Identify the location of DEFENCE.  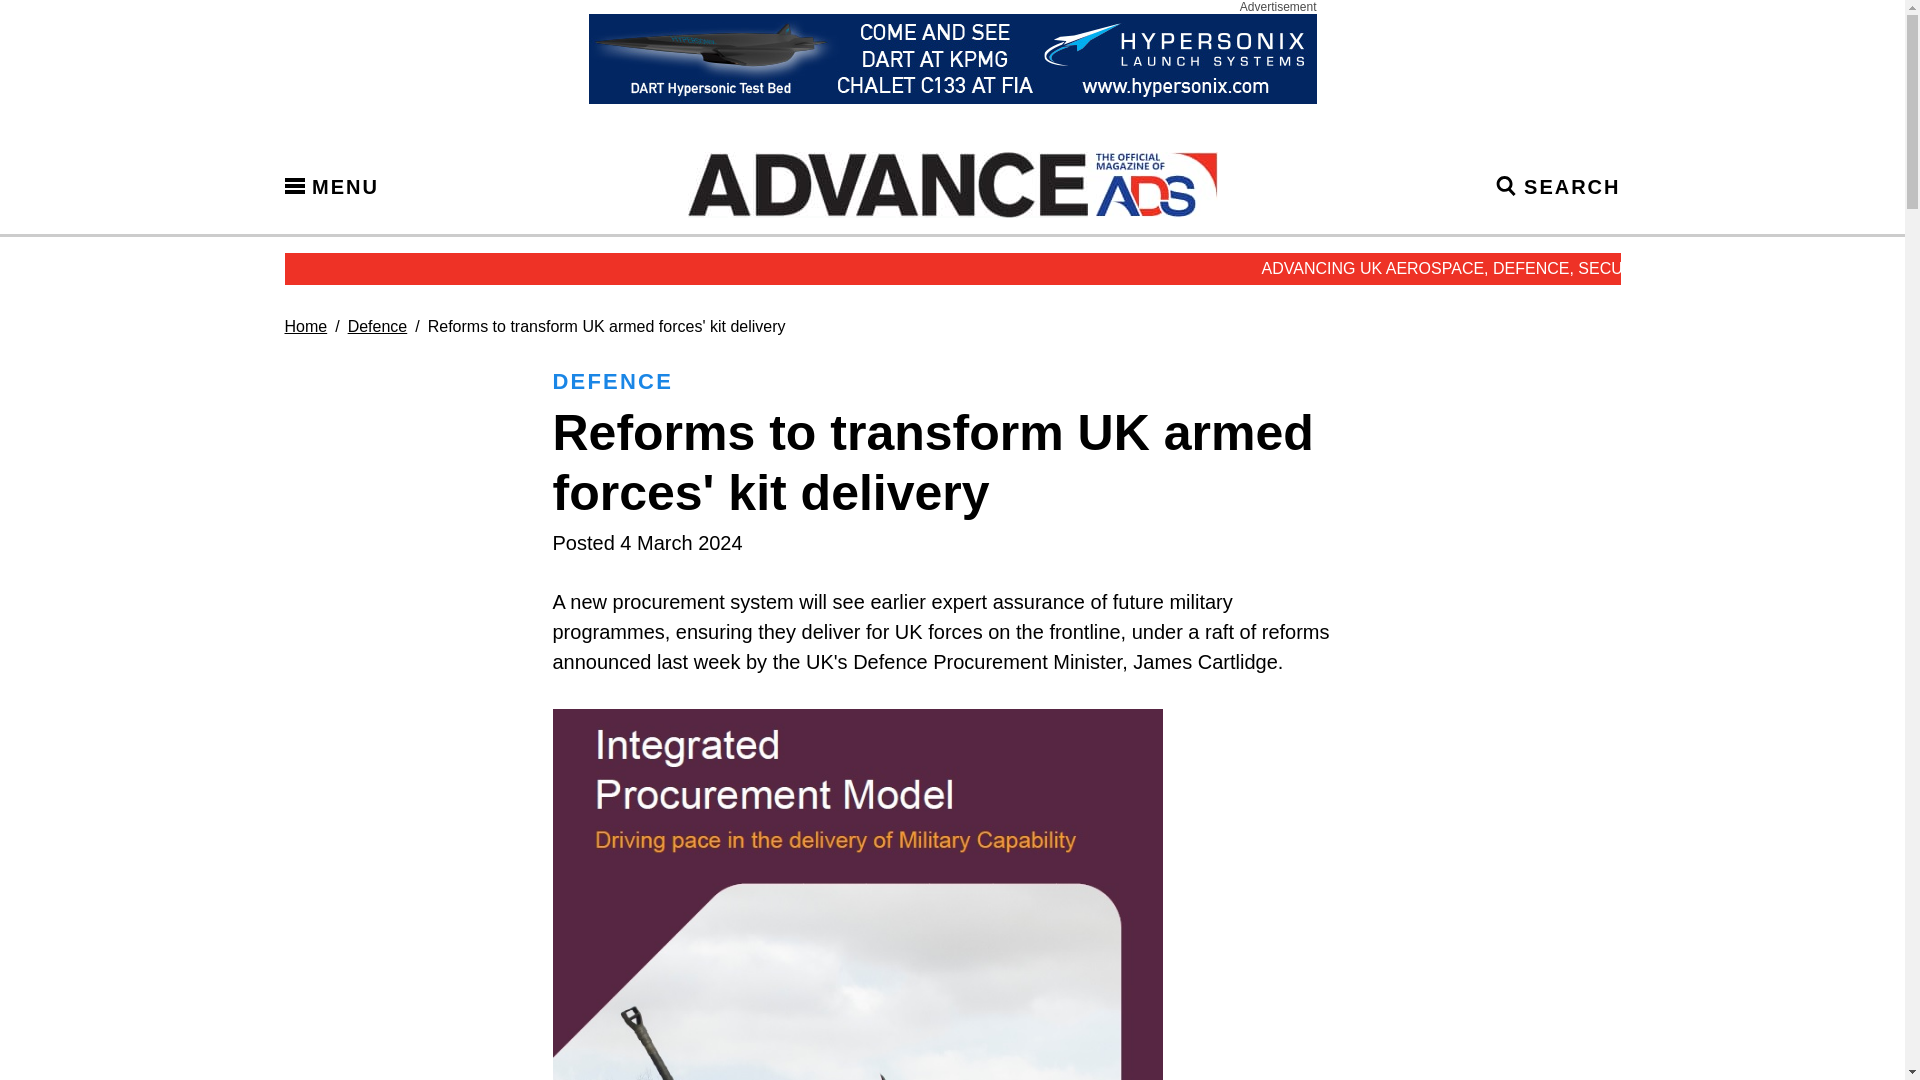
(612, 382).